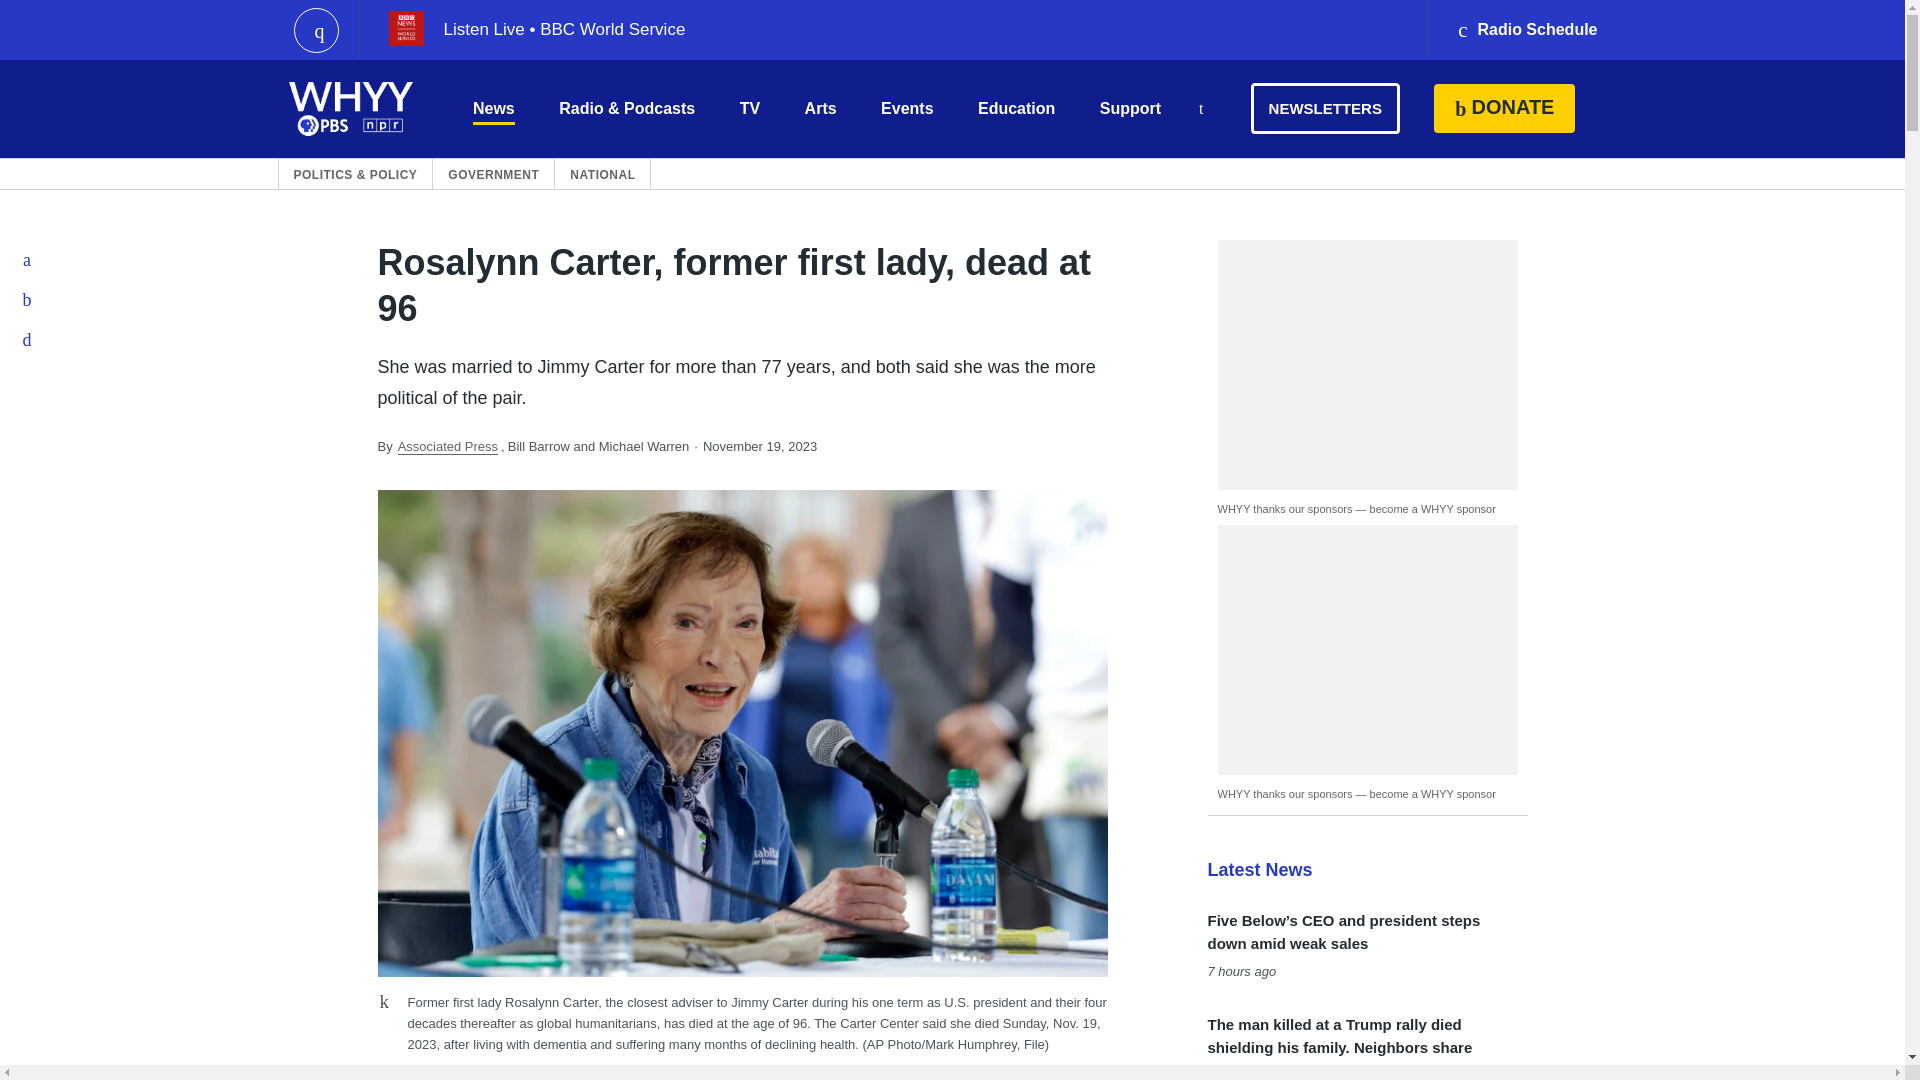  What do you see at coordinates (602, 174) in the screenshot?
I see `NATIONAL` at bounding box center [602, 174].